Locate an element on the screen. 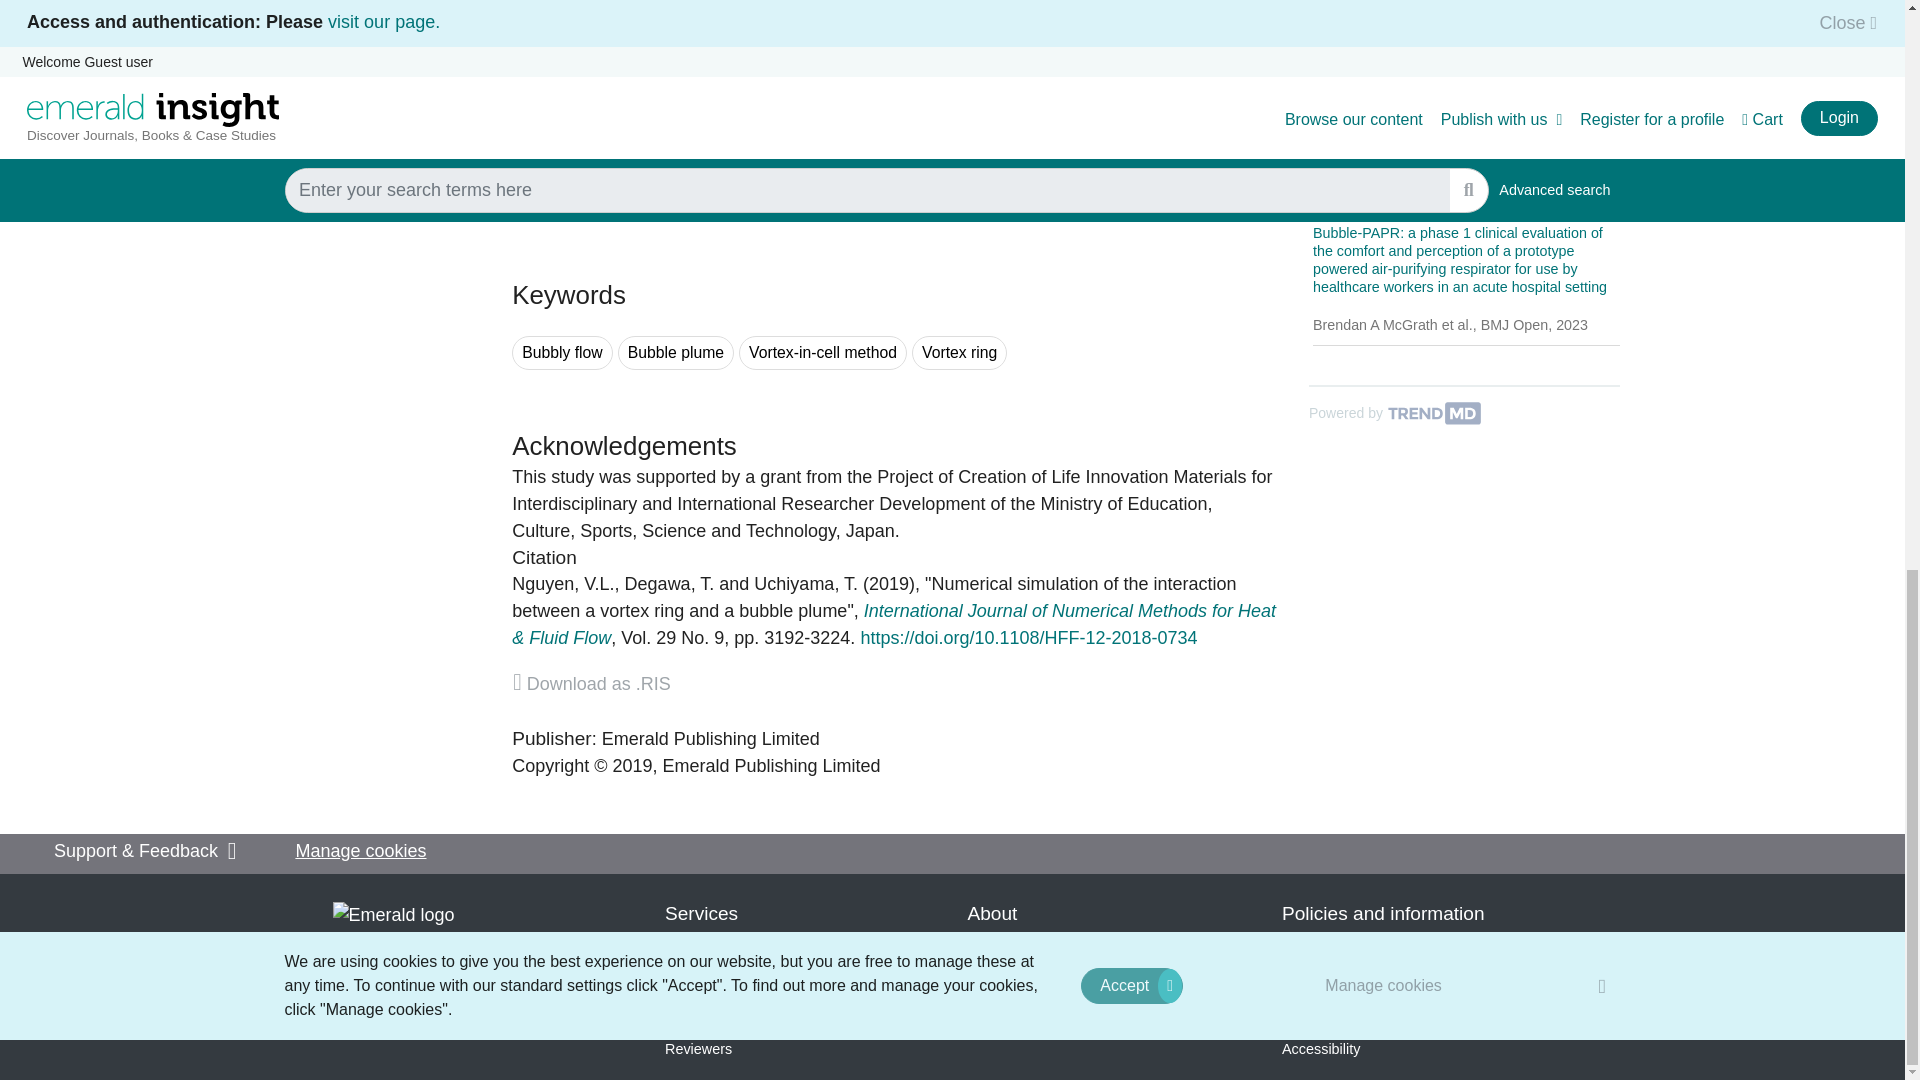  Tomomi Uchiyama is located at coordinates (806, 584).